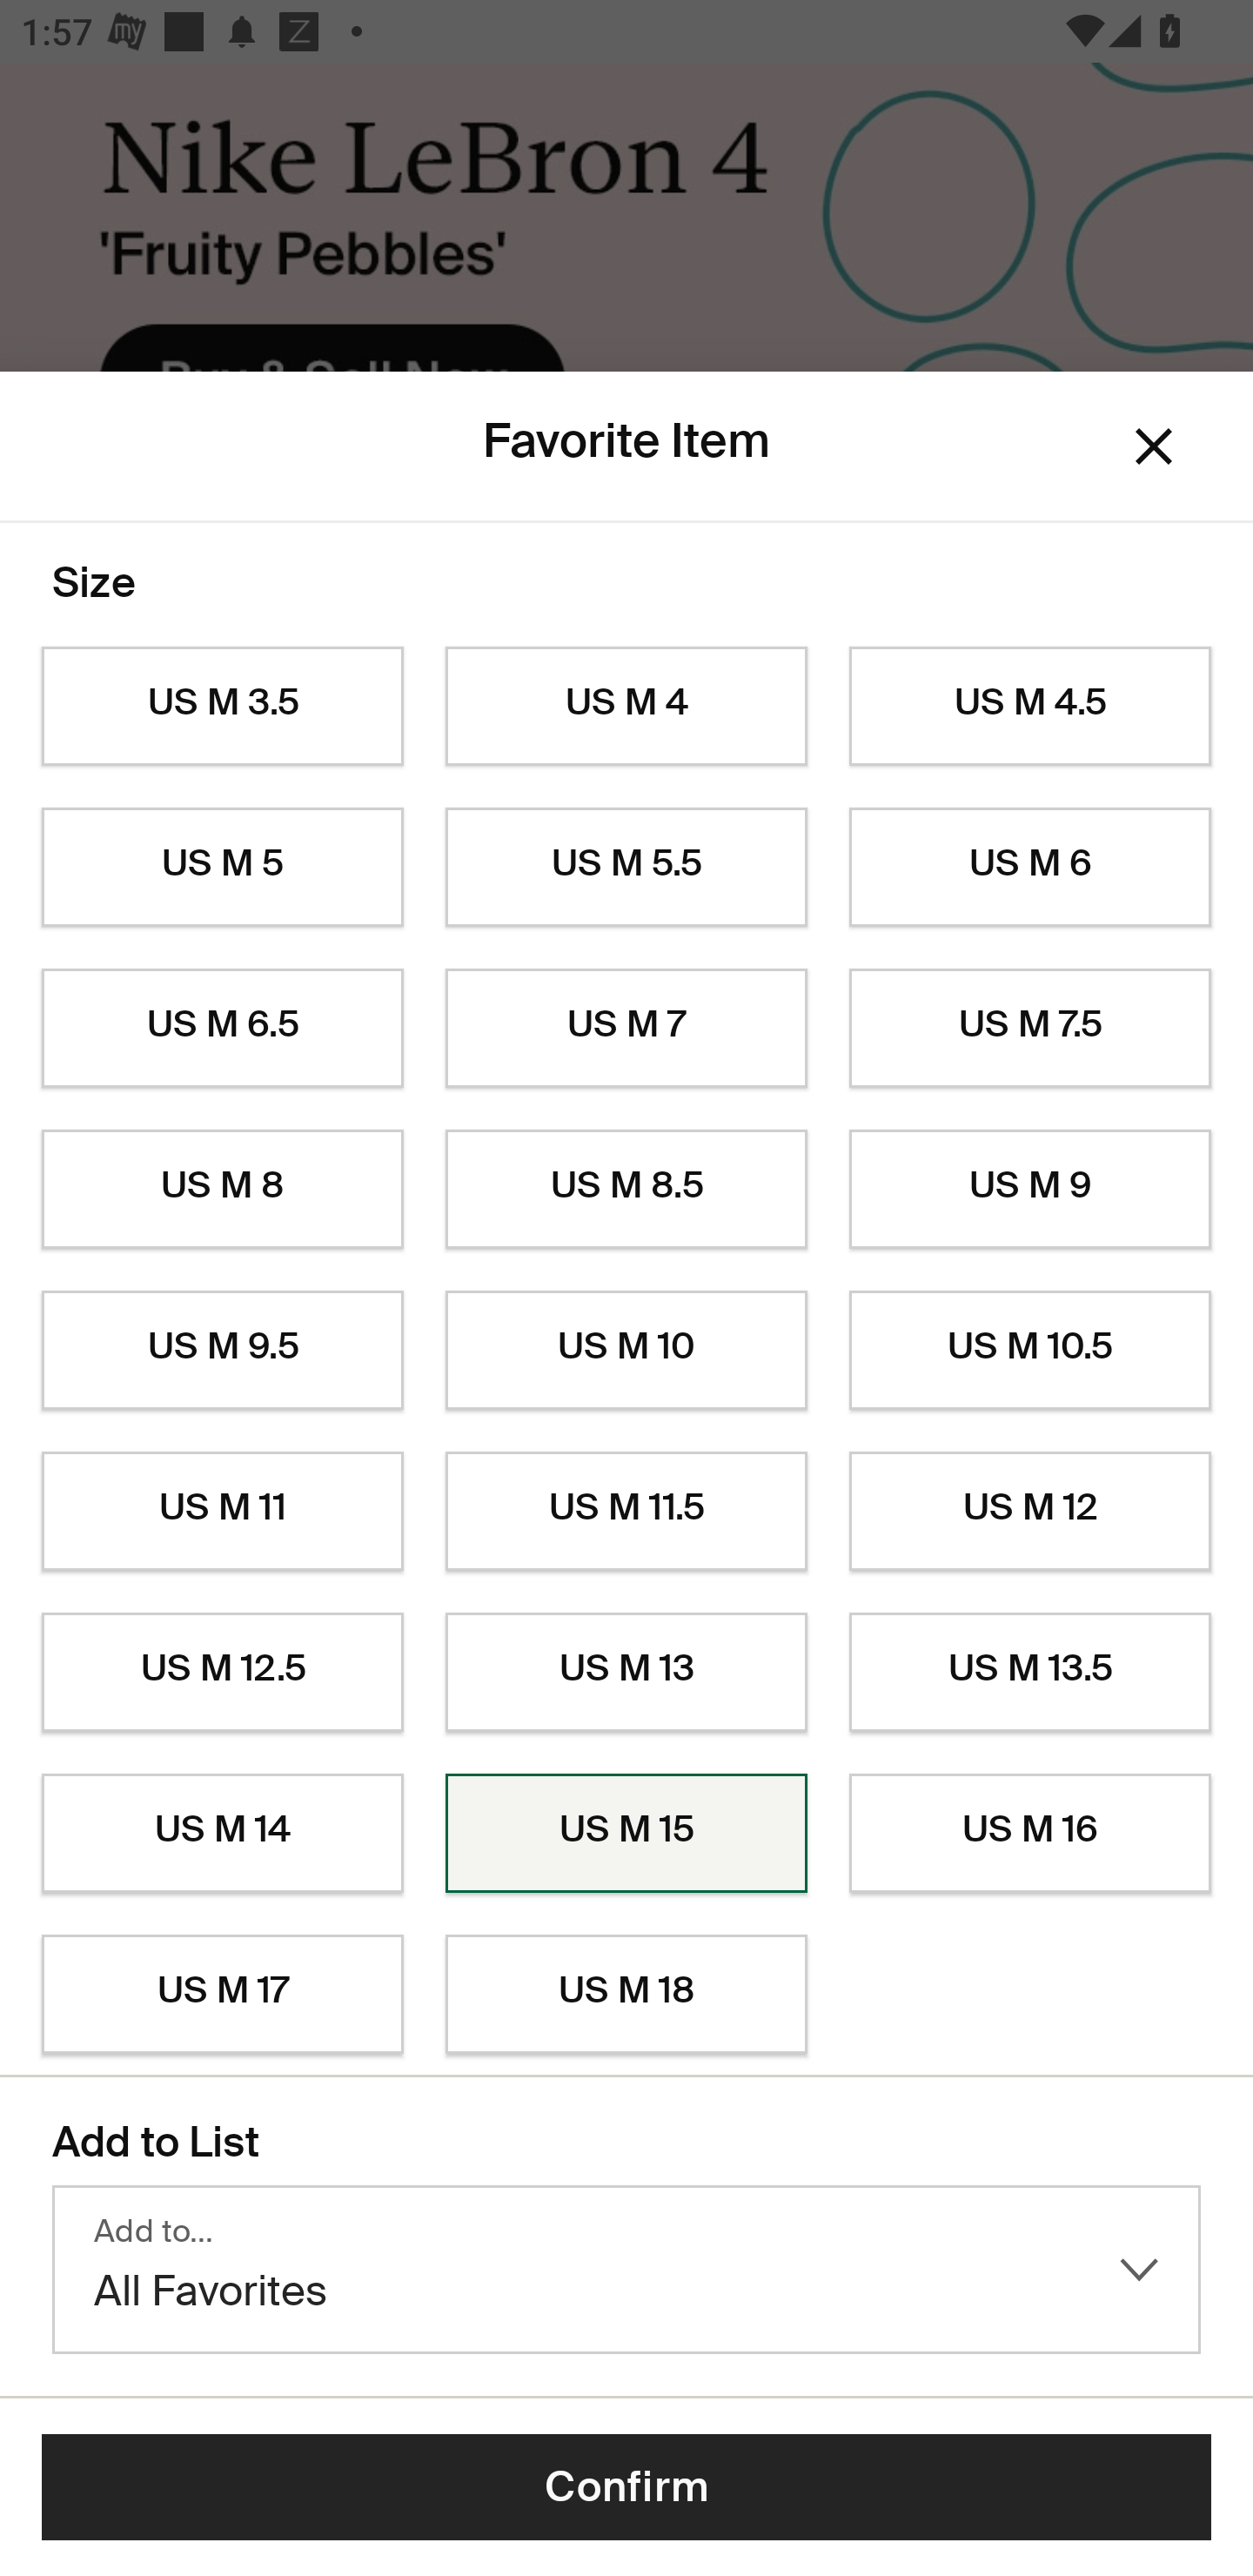  What do you see at coordinates (626, 707) in the screenshot?
I see `US M 4` at bounding box center [626, 707].